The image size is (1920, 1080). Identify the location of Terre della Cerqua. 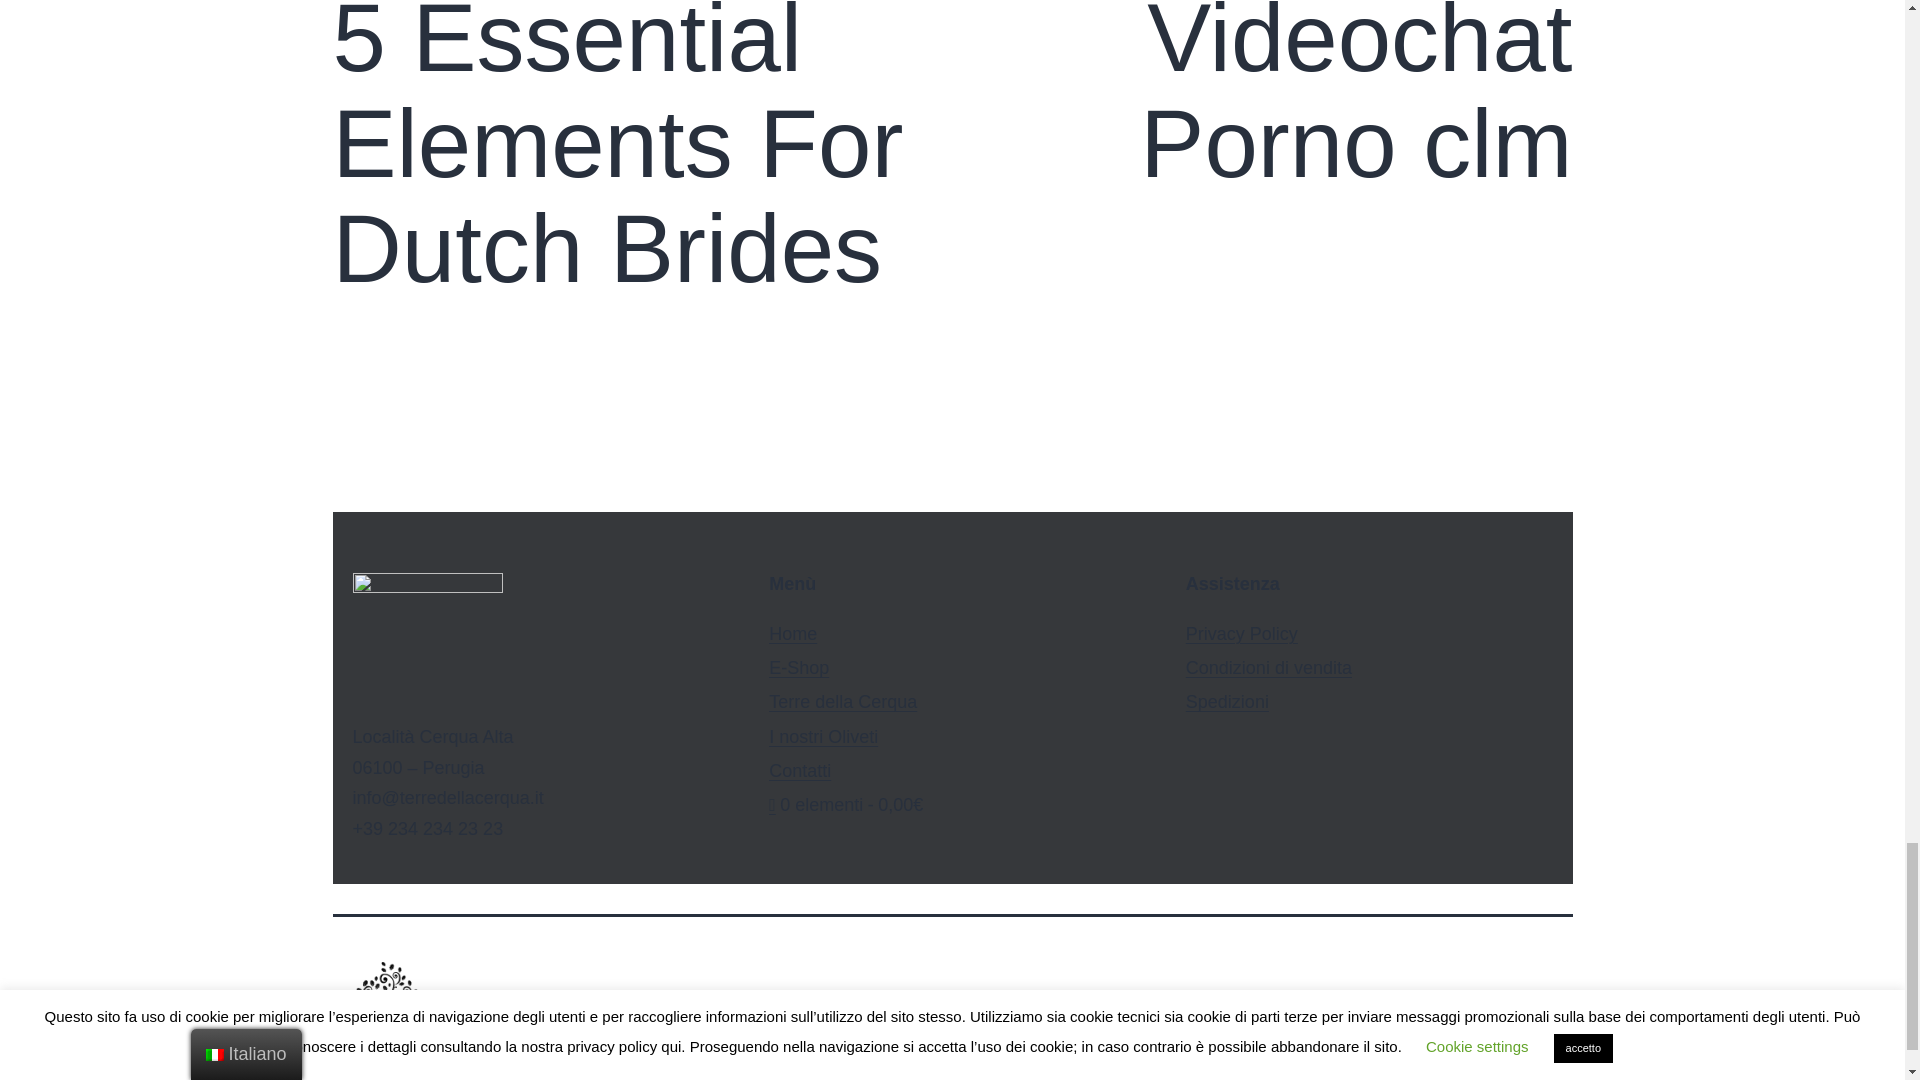
(637, 151).